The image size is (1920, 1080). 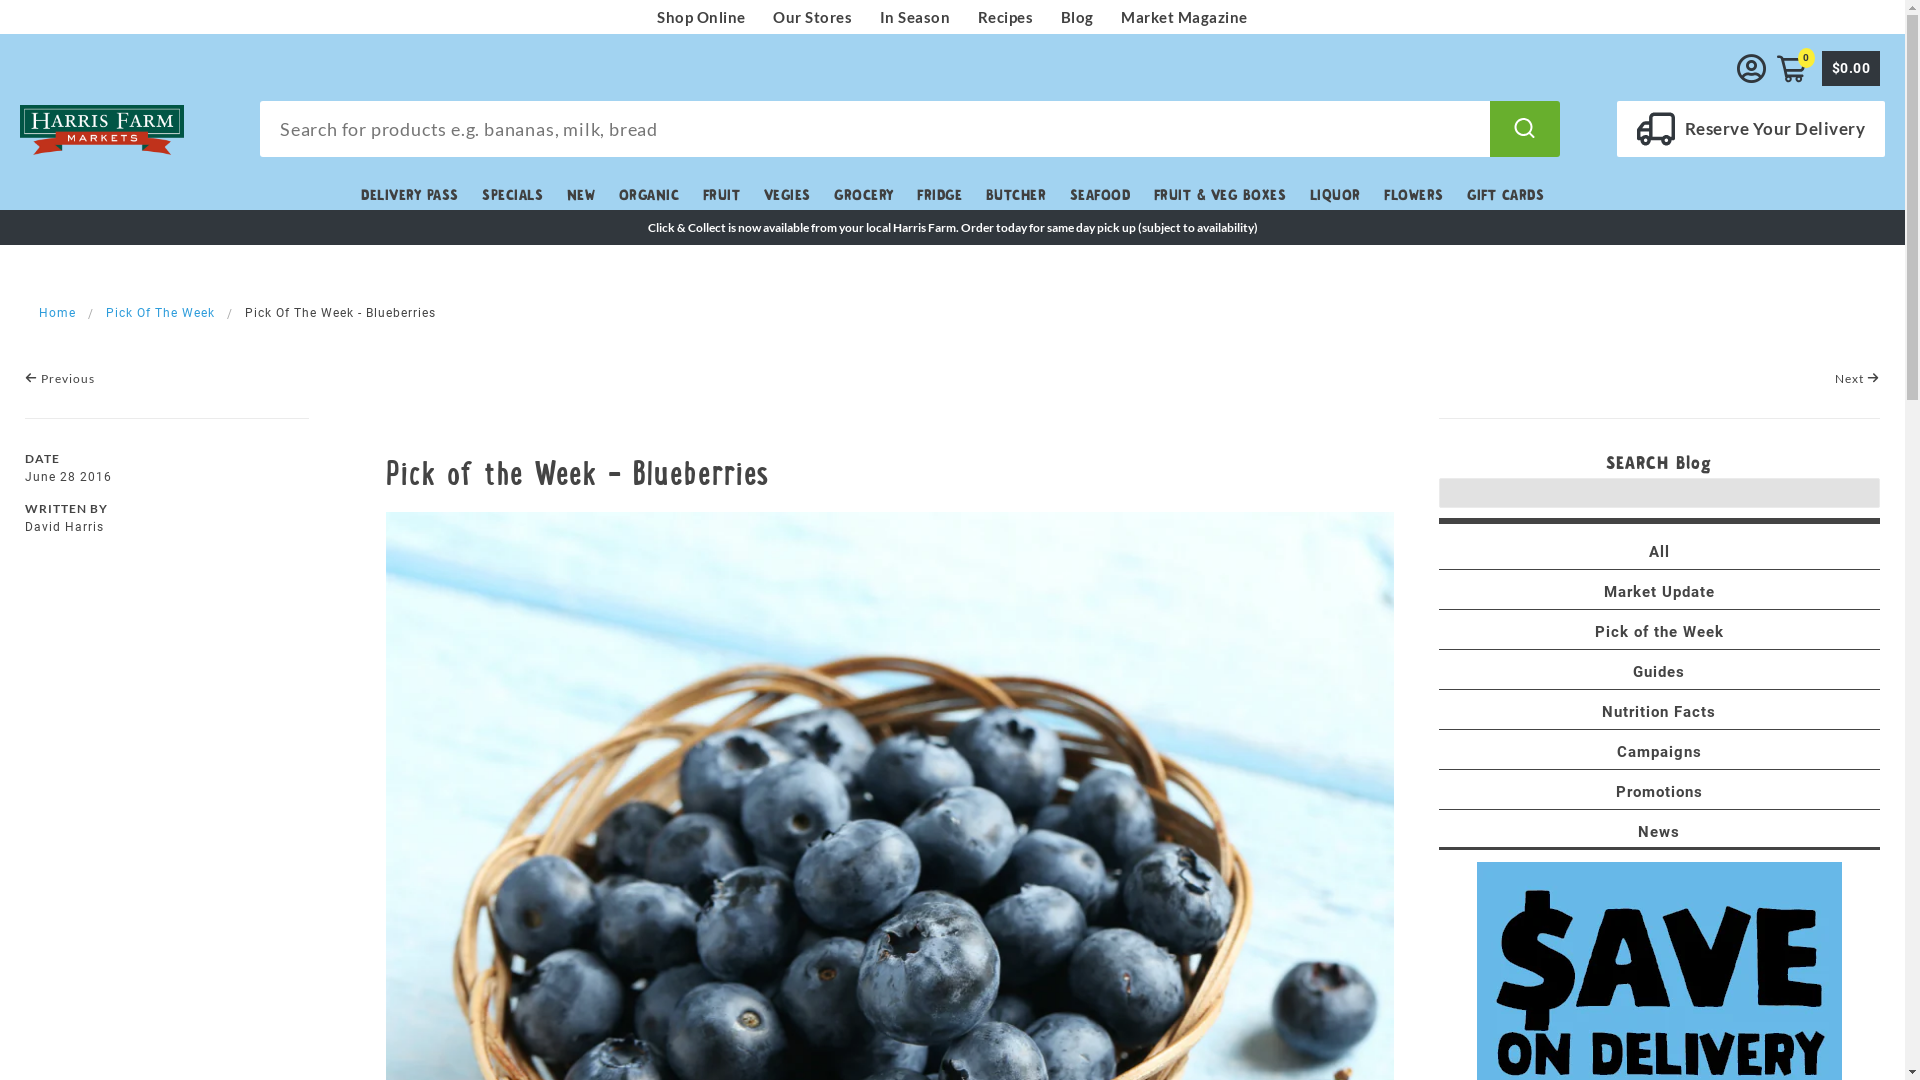 I want to click on Blog, so click(x=1078, y=17).